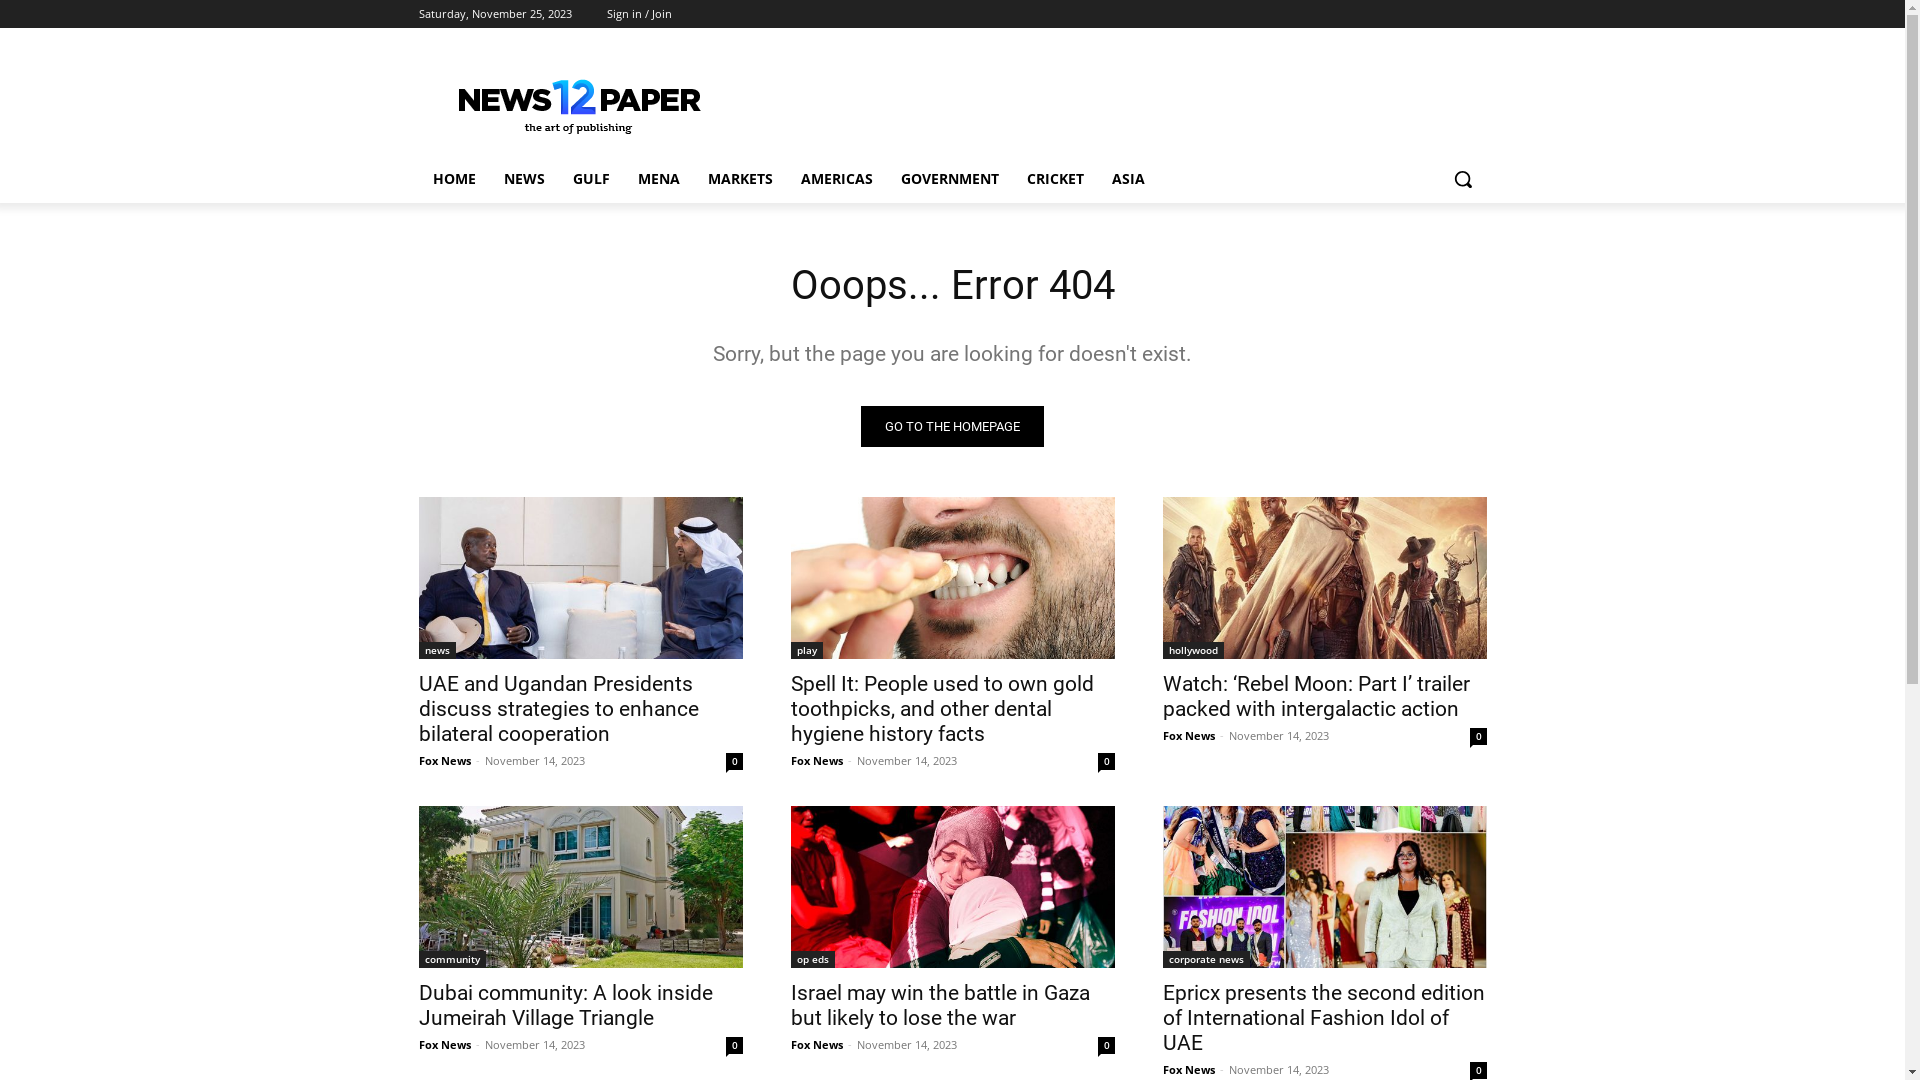  Describe the element at coordinates (1106, 761) in the screenshot. I see `0` at that location.